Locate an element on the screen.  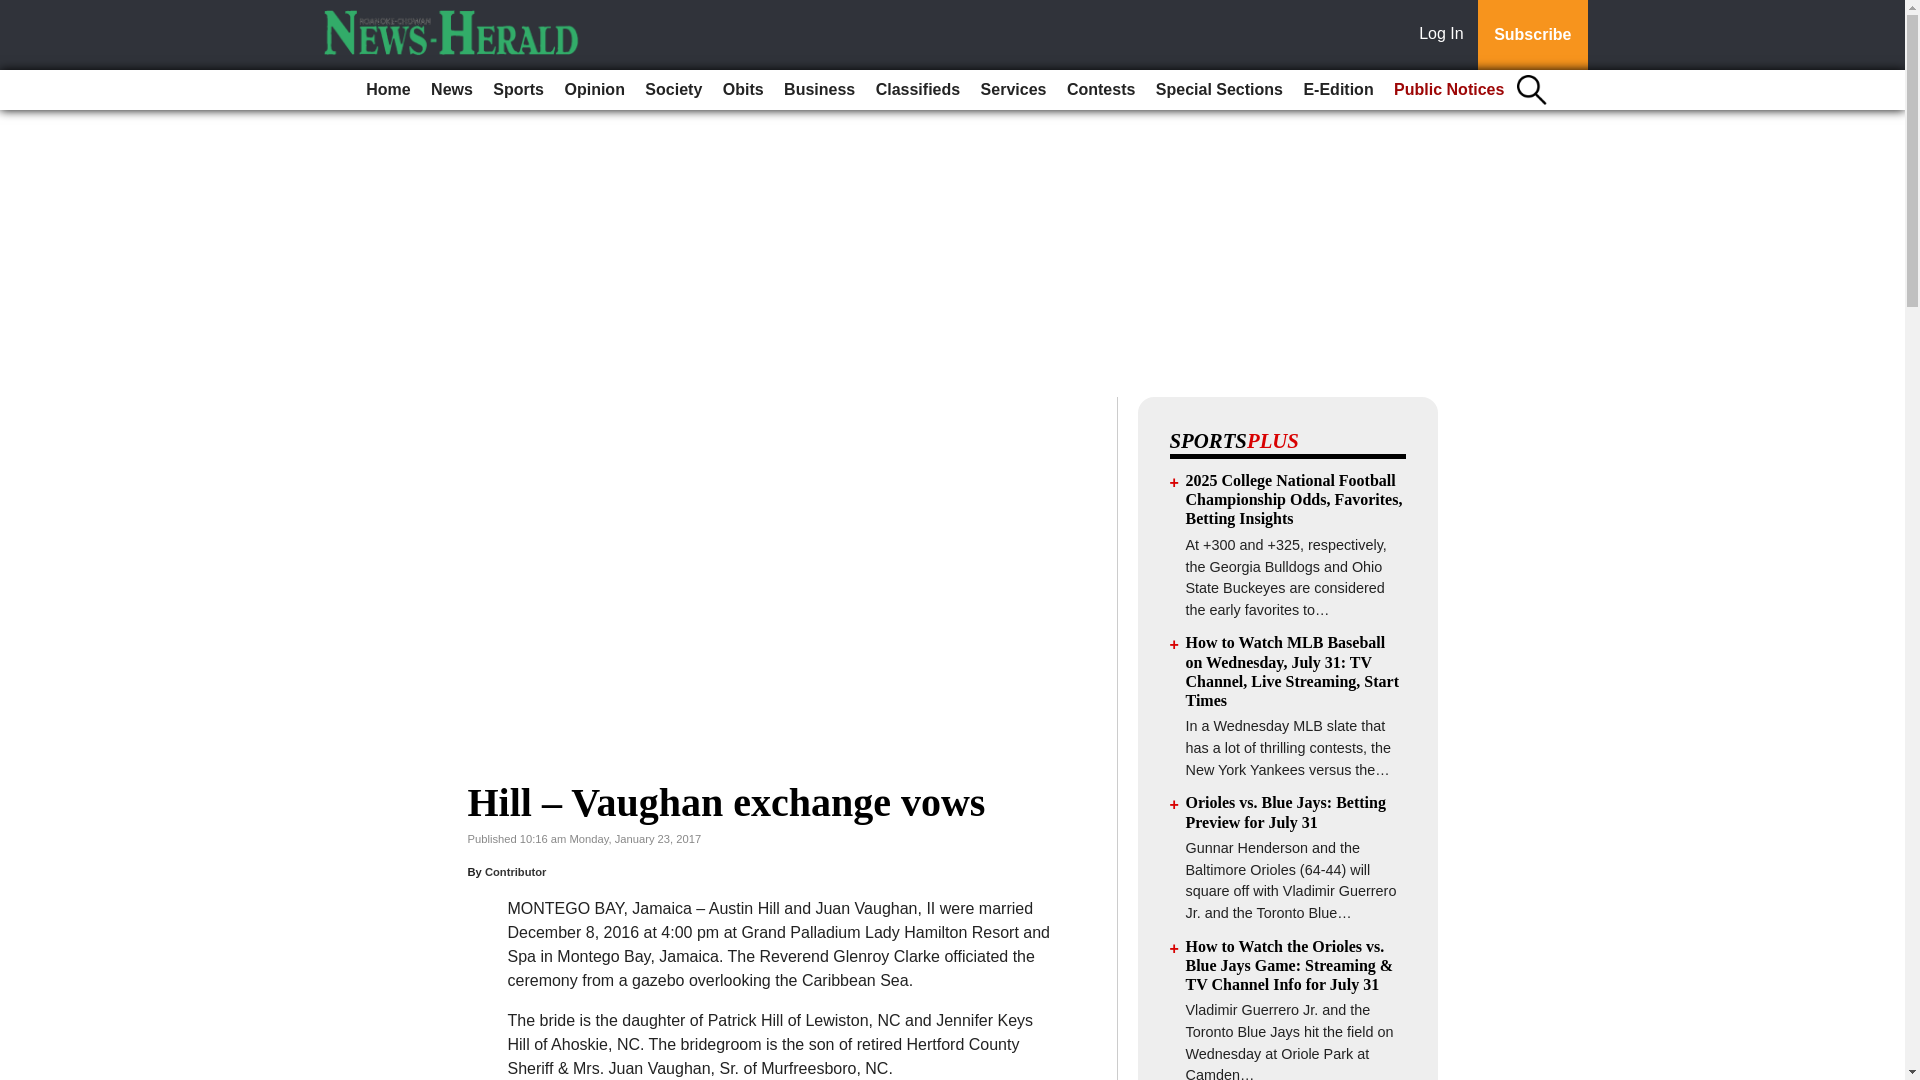
Business is located at coordinates (818, 90).